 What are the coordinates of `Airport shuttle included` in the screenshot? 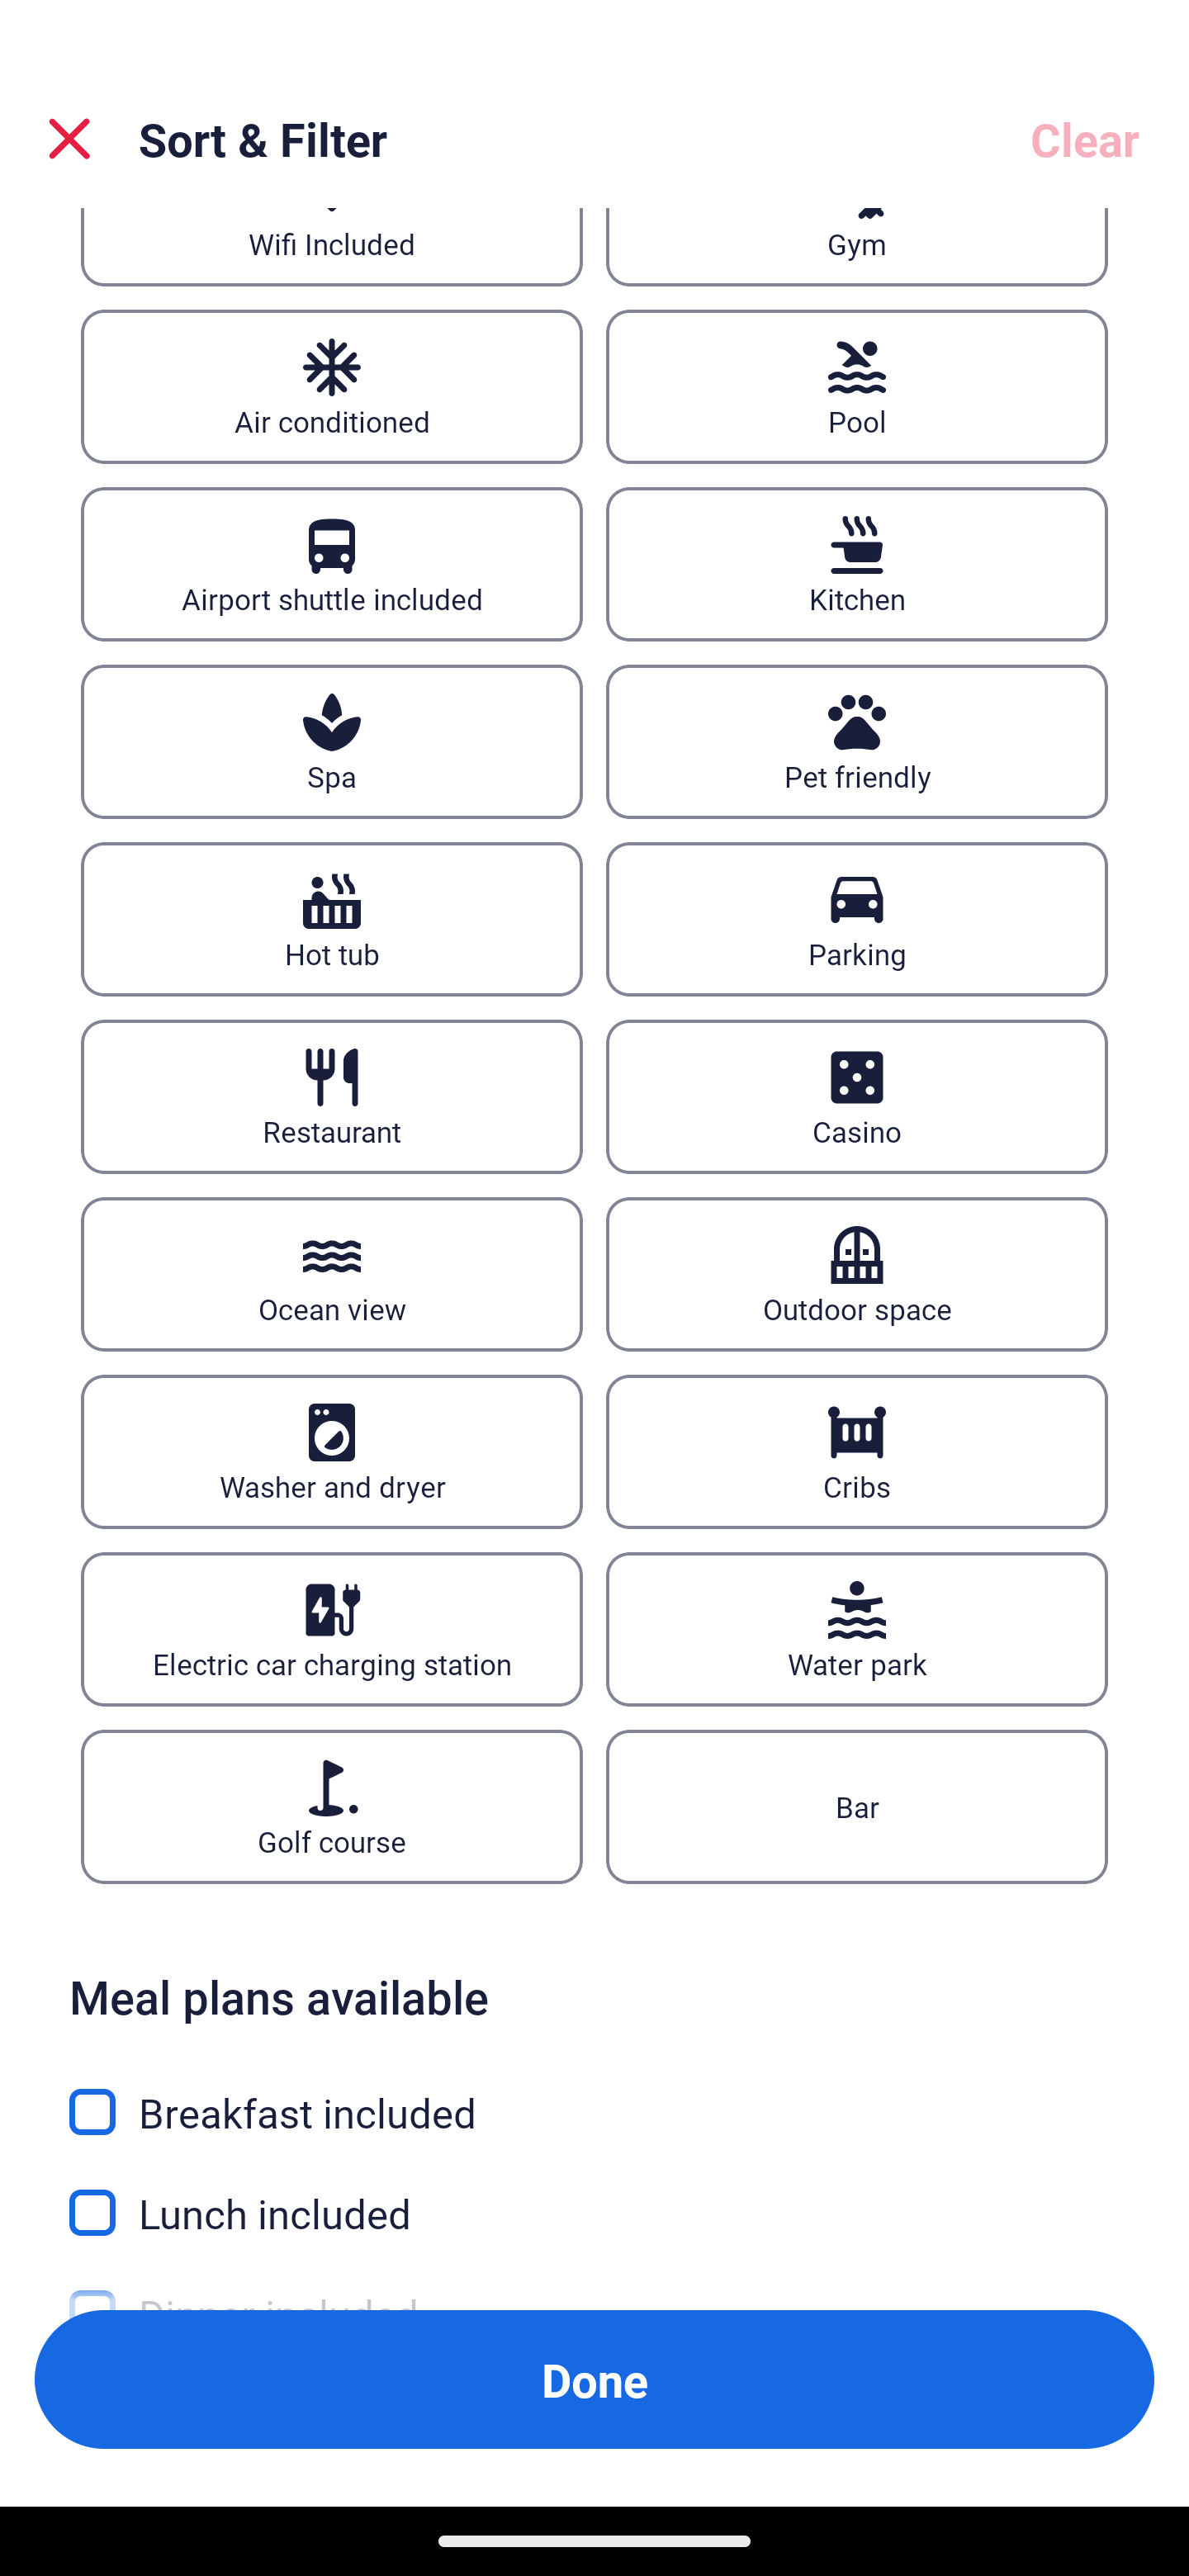 It's located at (331, 563).